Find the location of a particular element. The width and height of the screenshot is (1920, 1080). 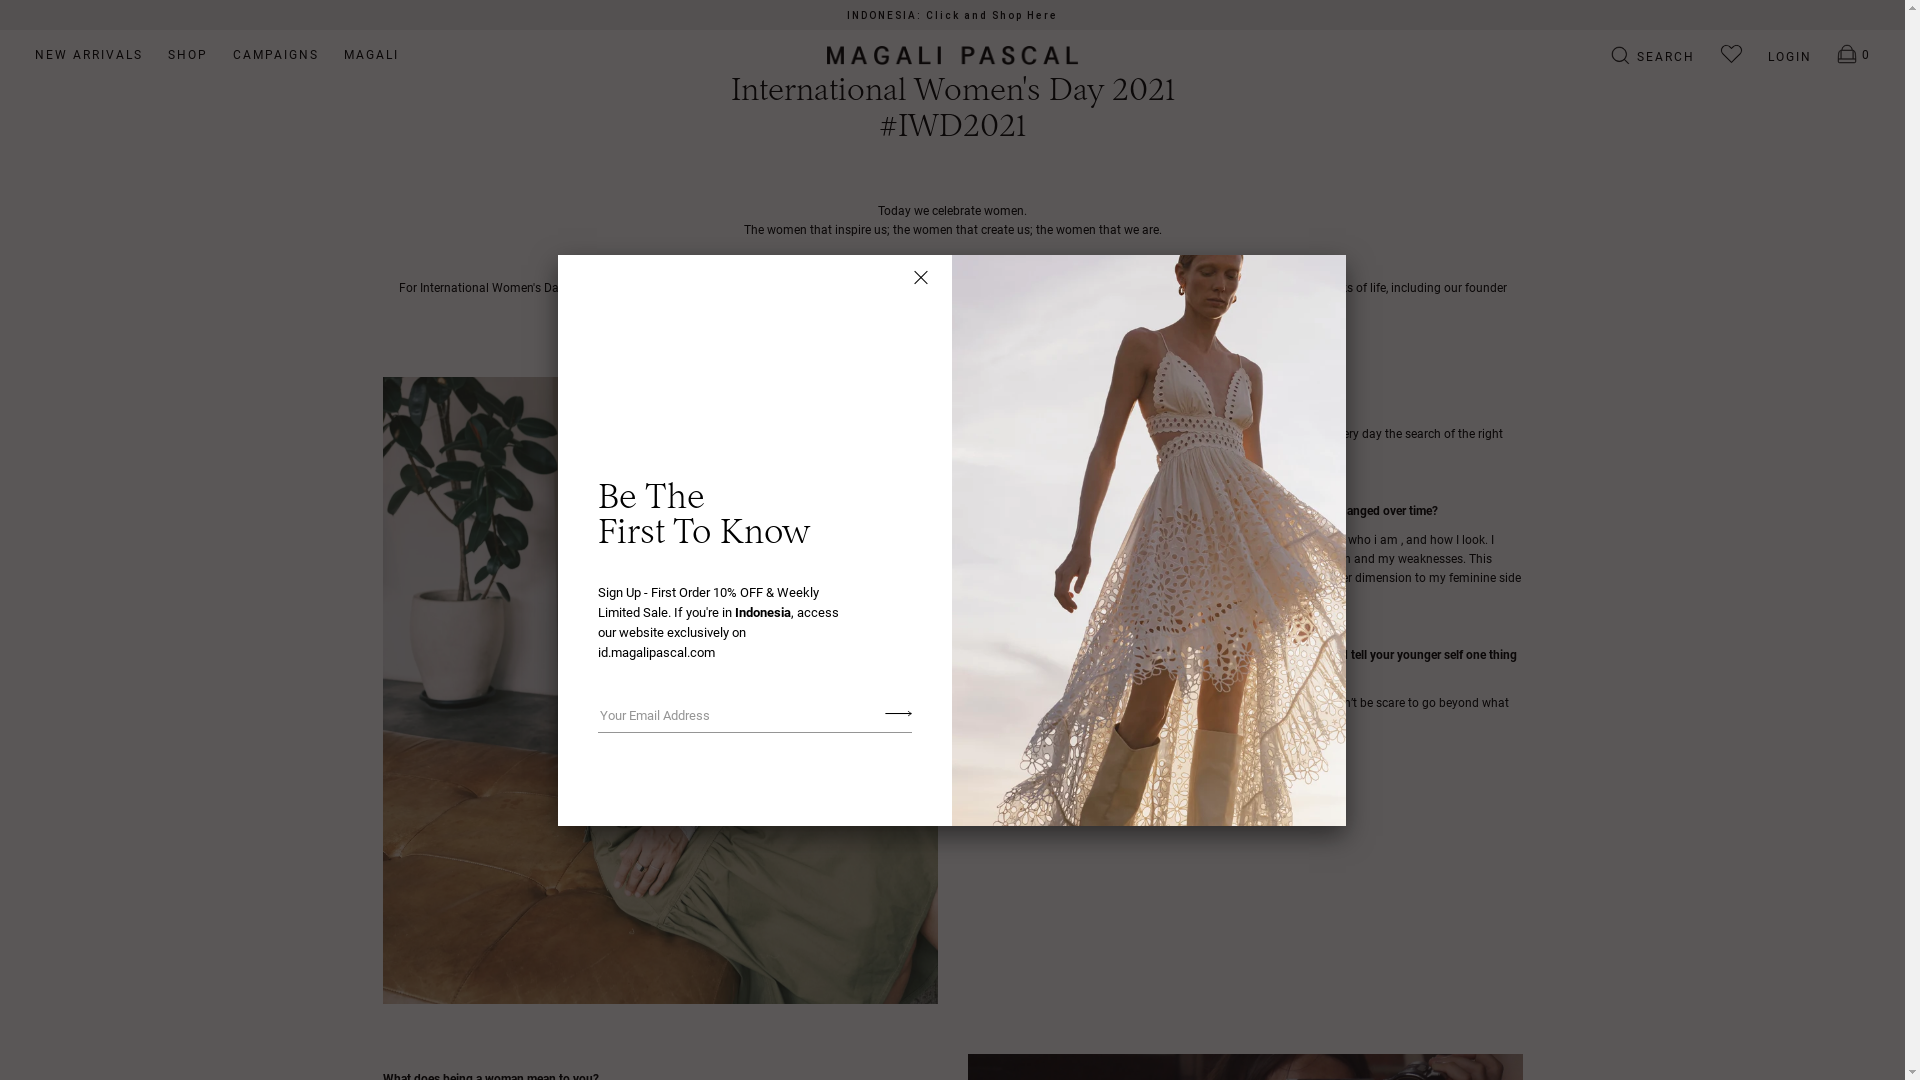

MAGALI is located at coordinates (372, 55).